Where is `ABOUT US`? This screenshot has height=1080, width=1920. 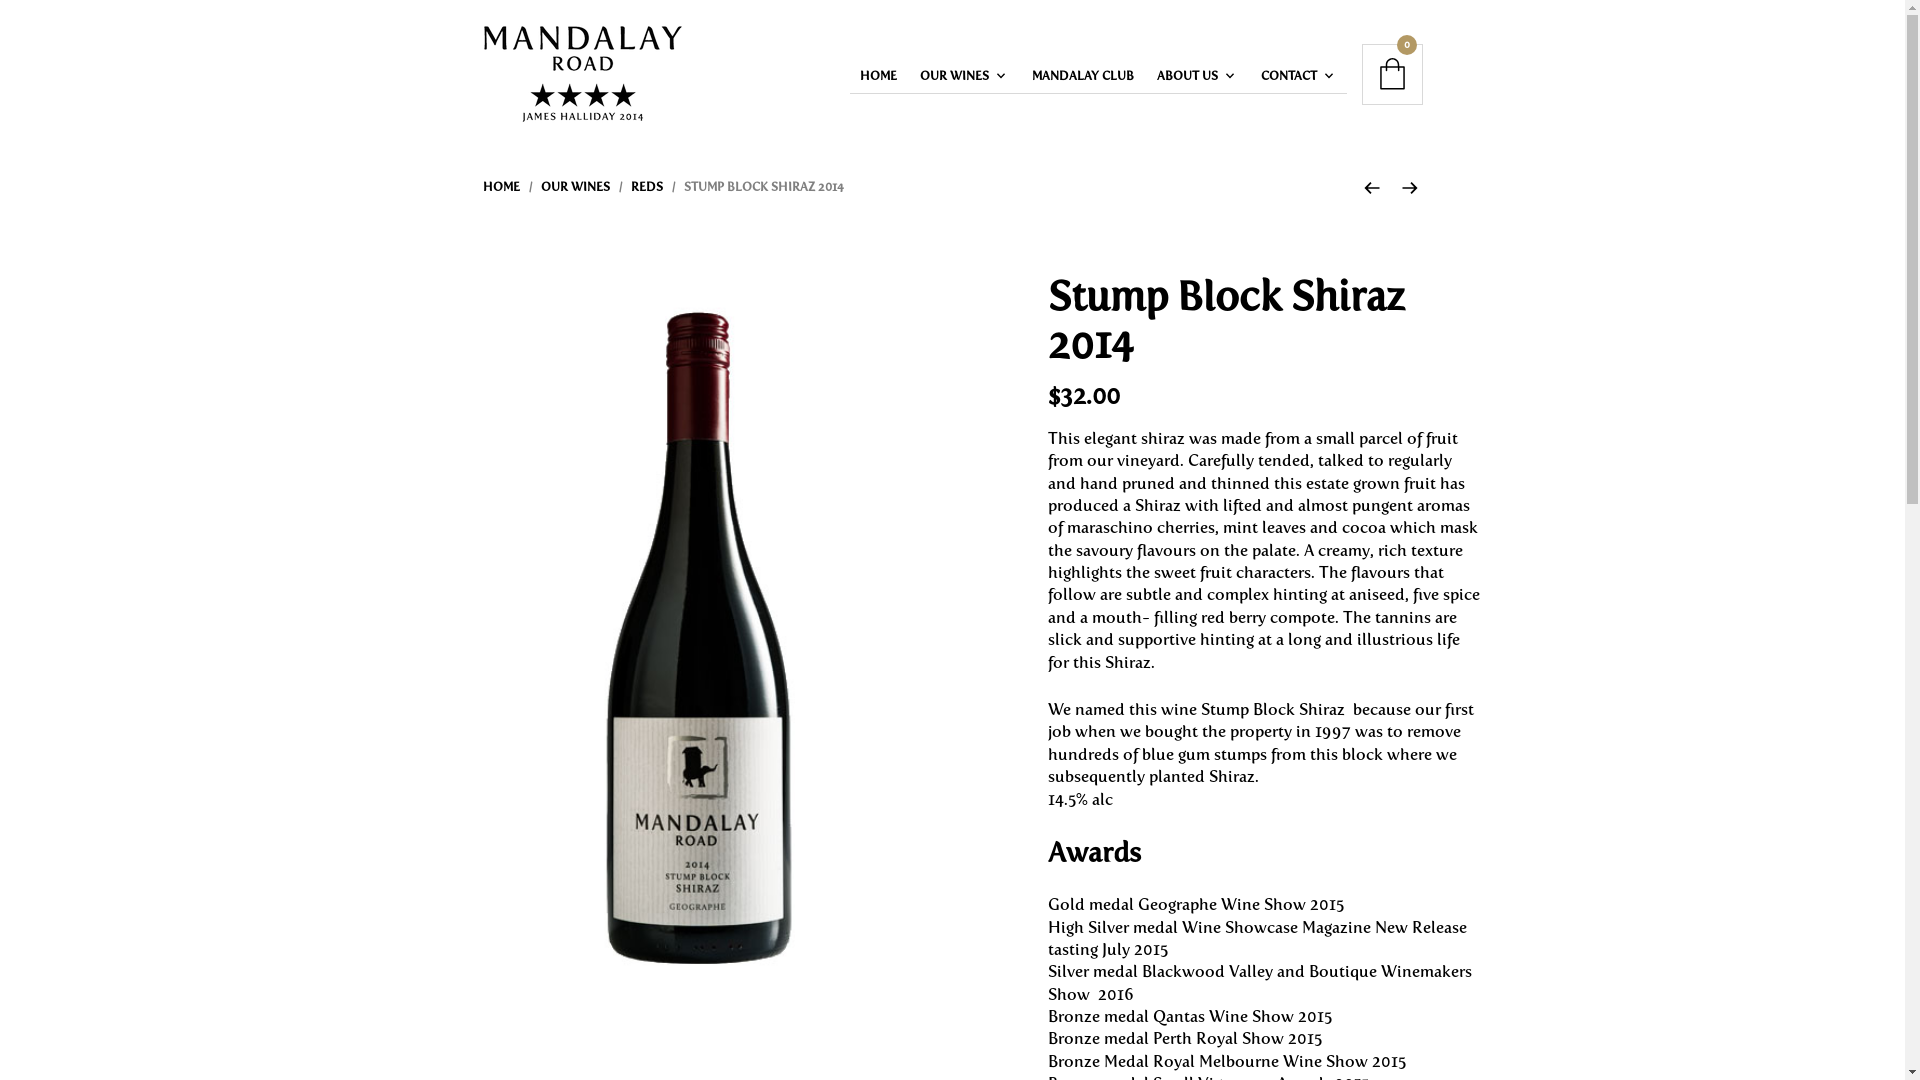 ABOUT US is located at coordinates (1192, 76).